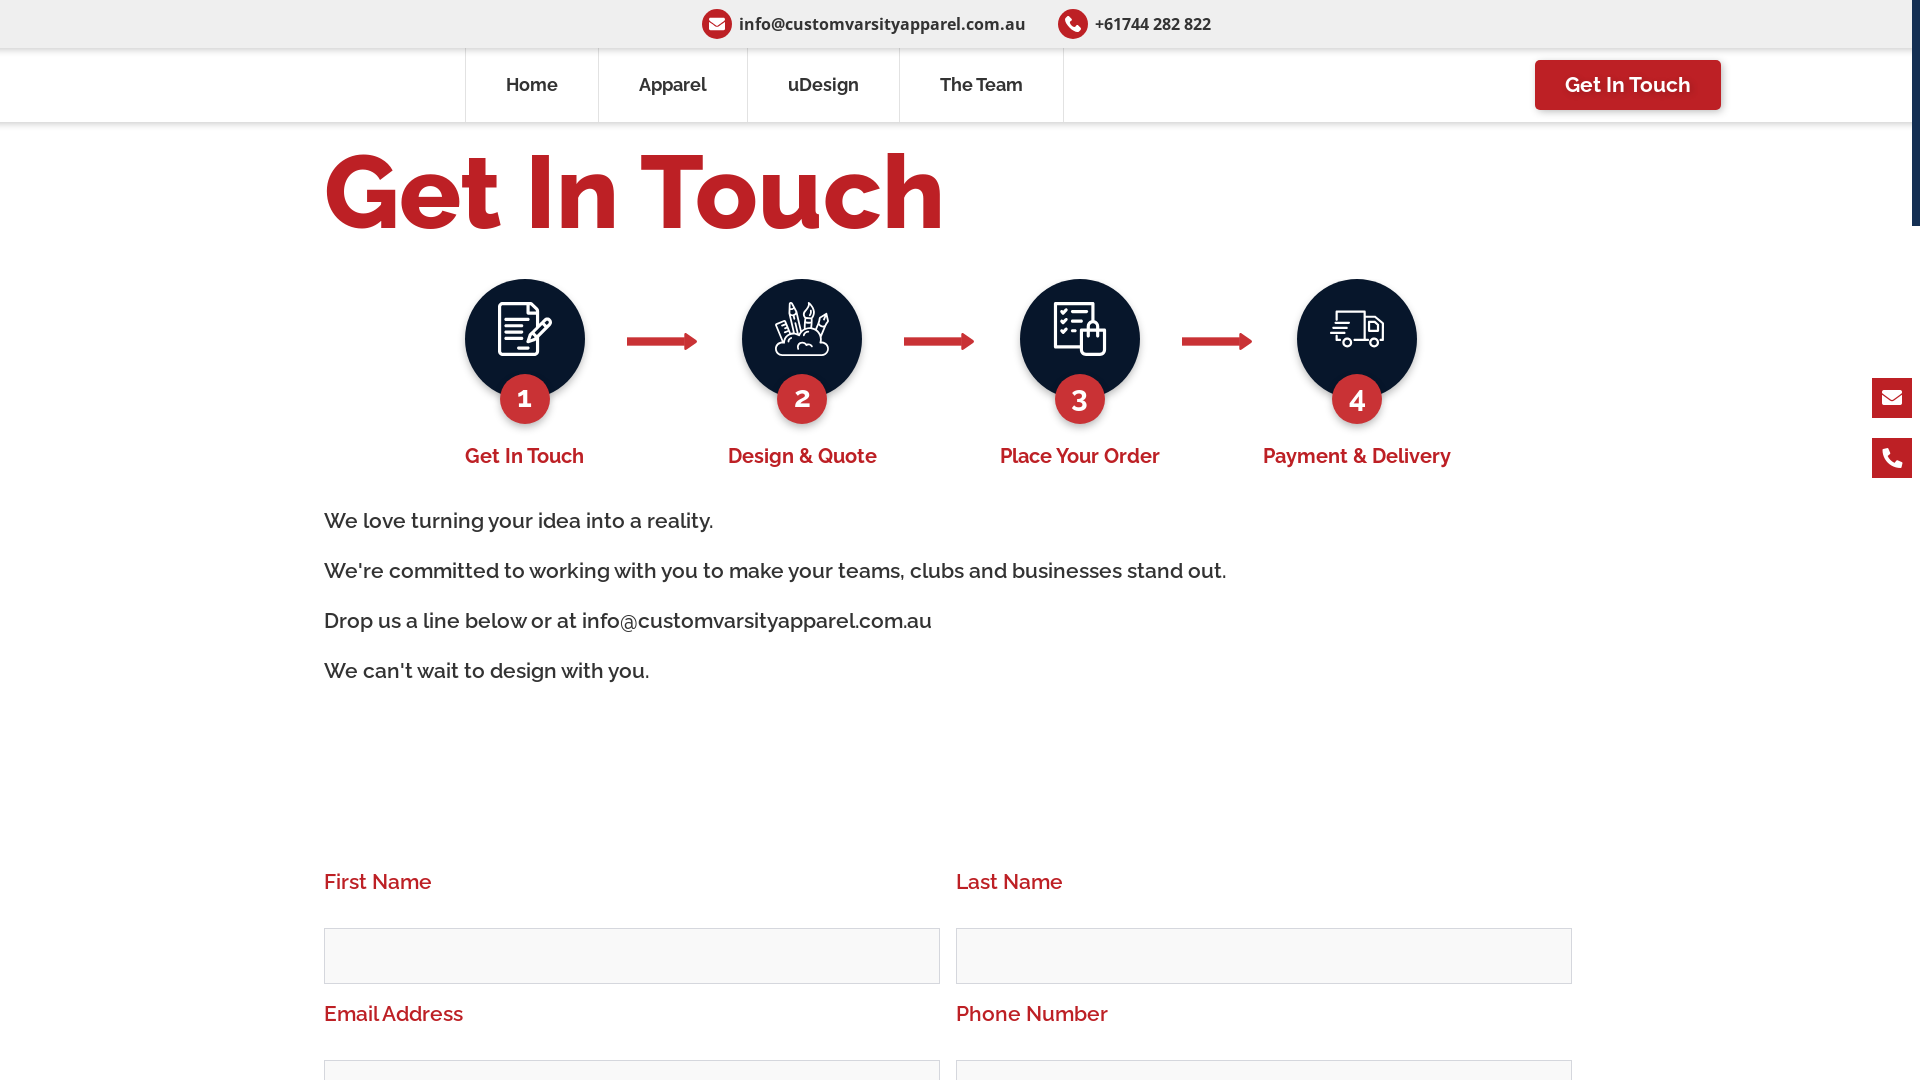  What do you see at coordinates (674, 85) in the screenshot?
I see `Apparel` at bounding box center [674, 85].